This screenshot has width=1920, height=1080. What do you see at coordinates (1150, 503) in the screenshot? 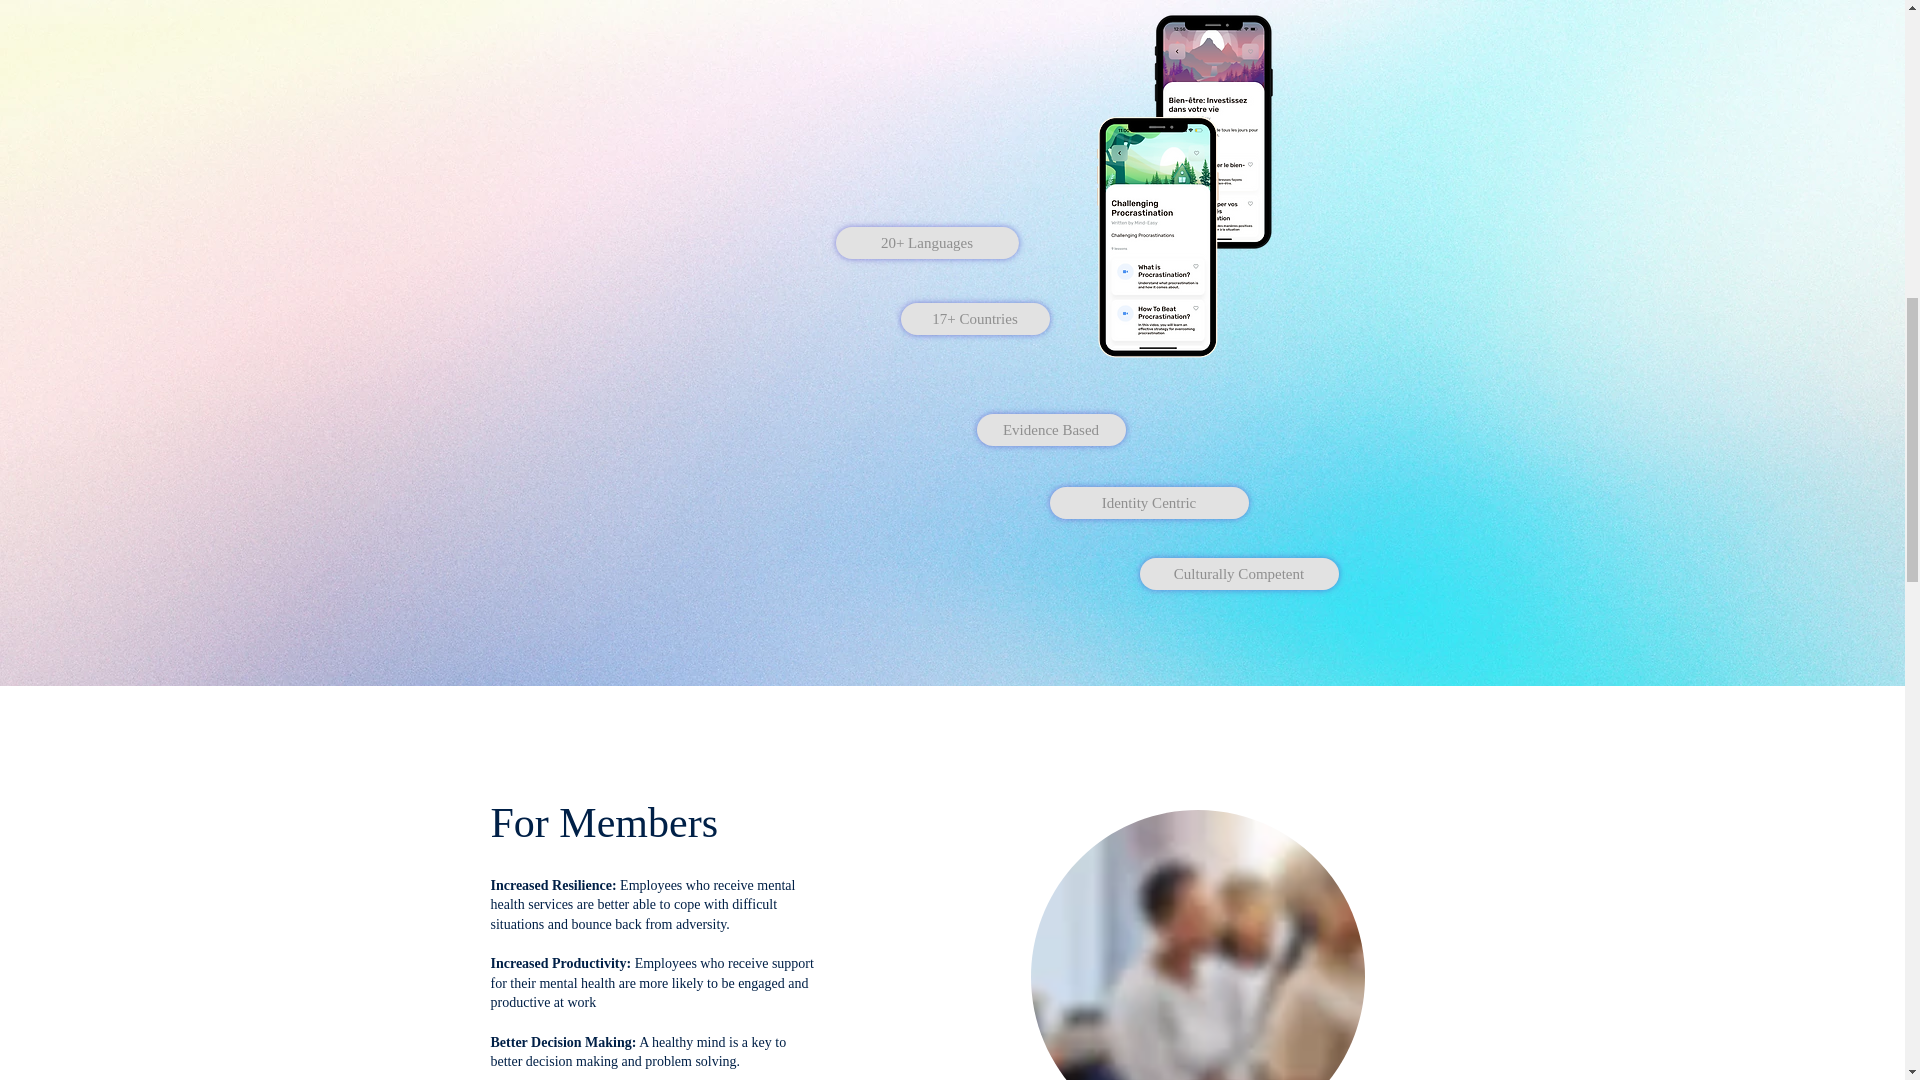
I see `Identity Centric` at bounding box center [1150, 503].